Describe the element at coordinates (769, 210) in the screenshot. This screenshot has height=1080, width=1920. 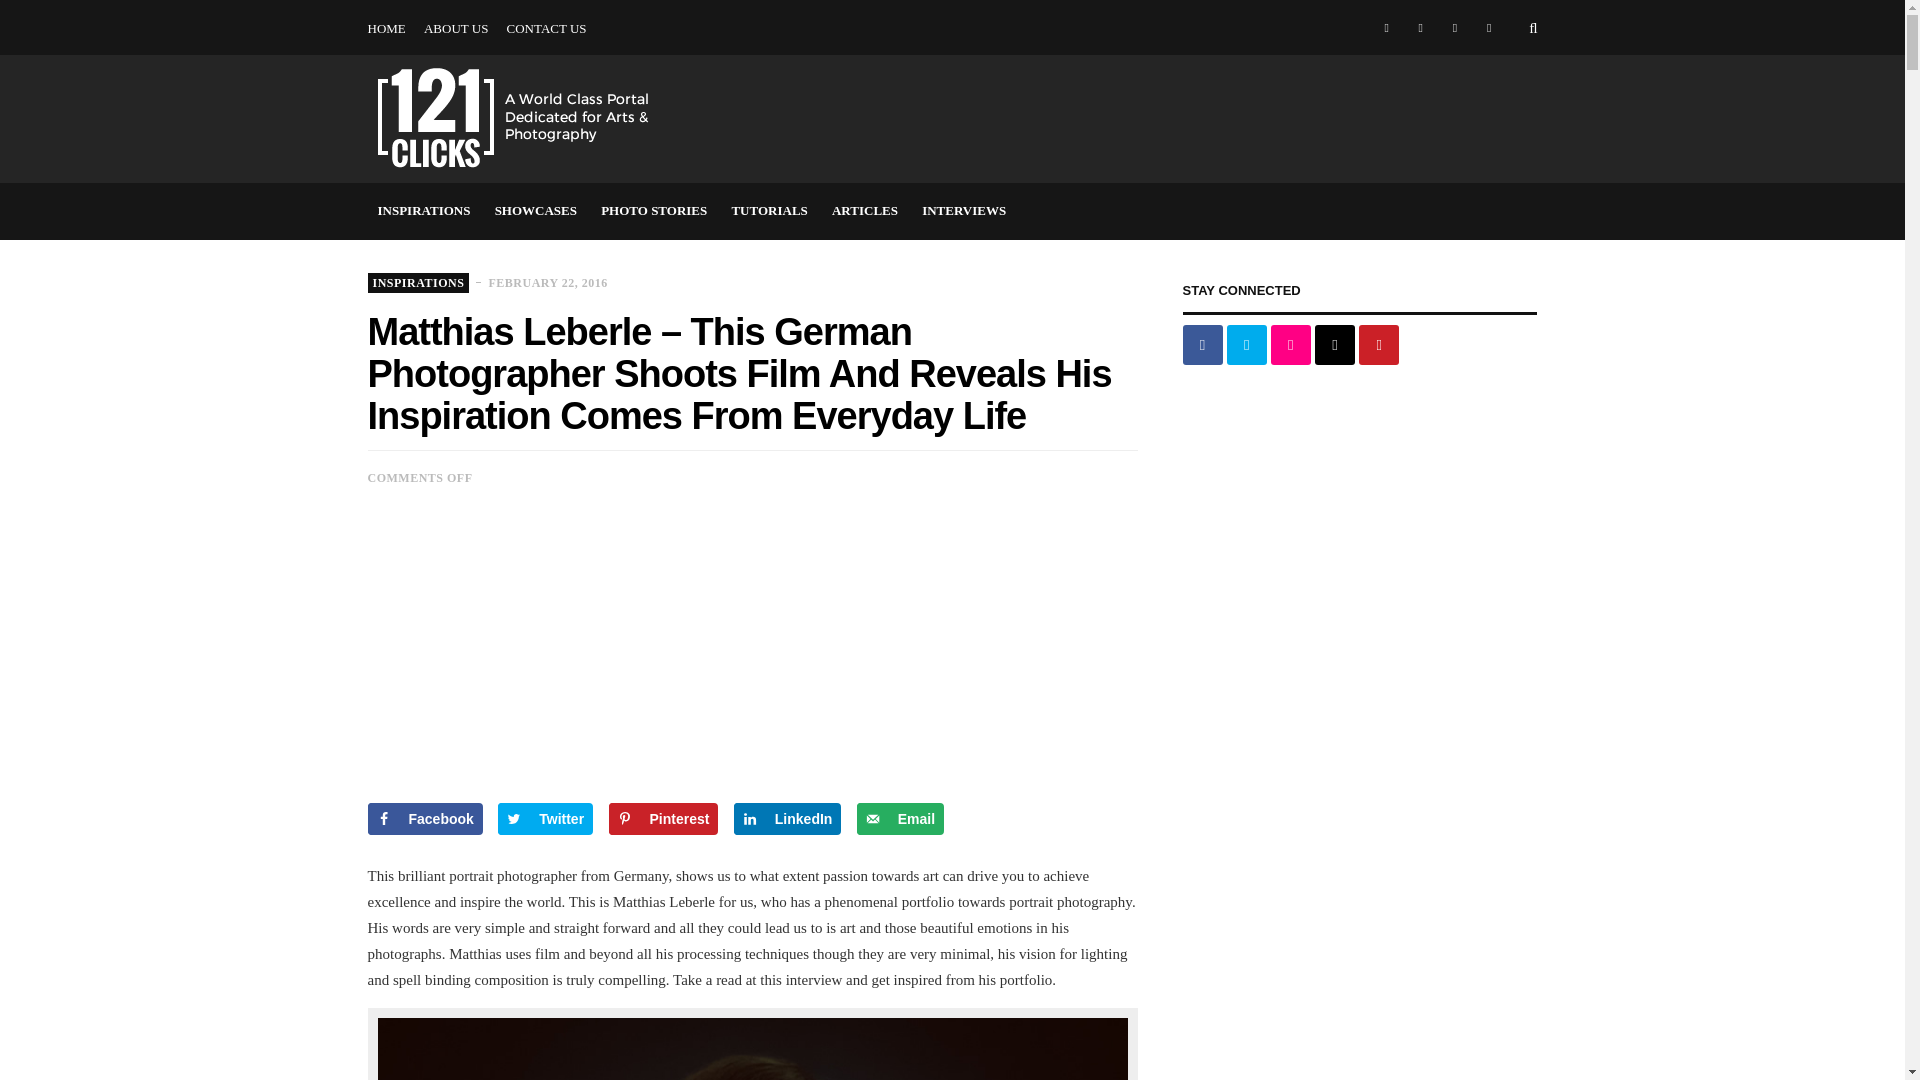
I see `TUTORIALS` at that location.